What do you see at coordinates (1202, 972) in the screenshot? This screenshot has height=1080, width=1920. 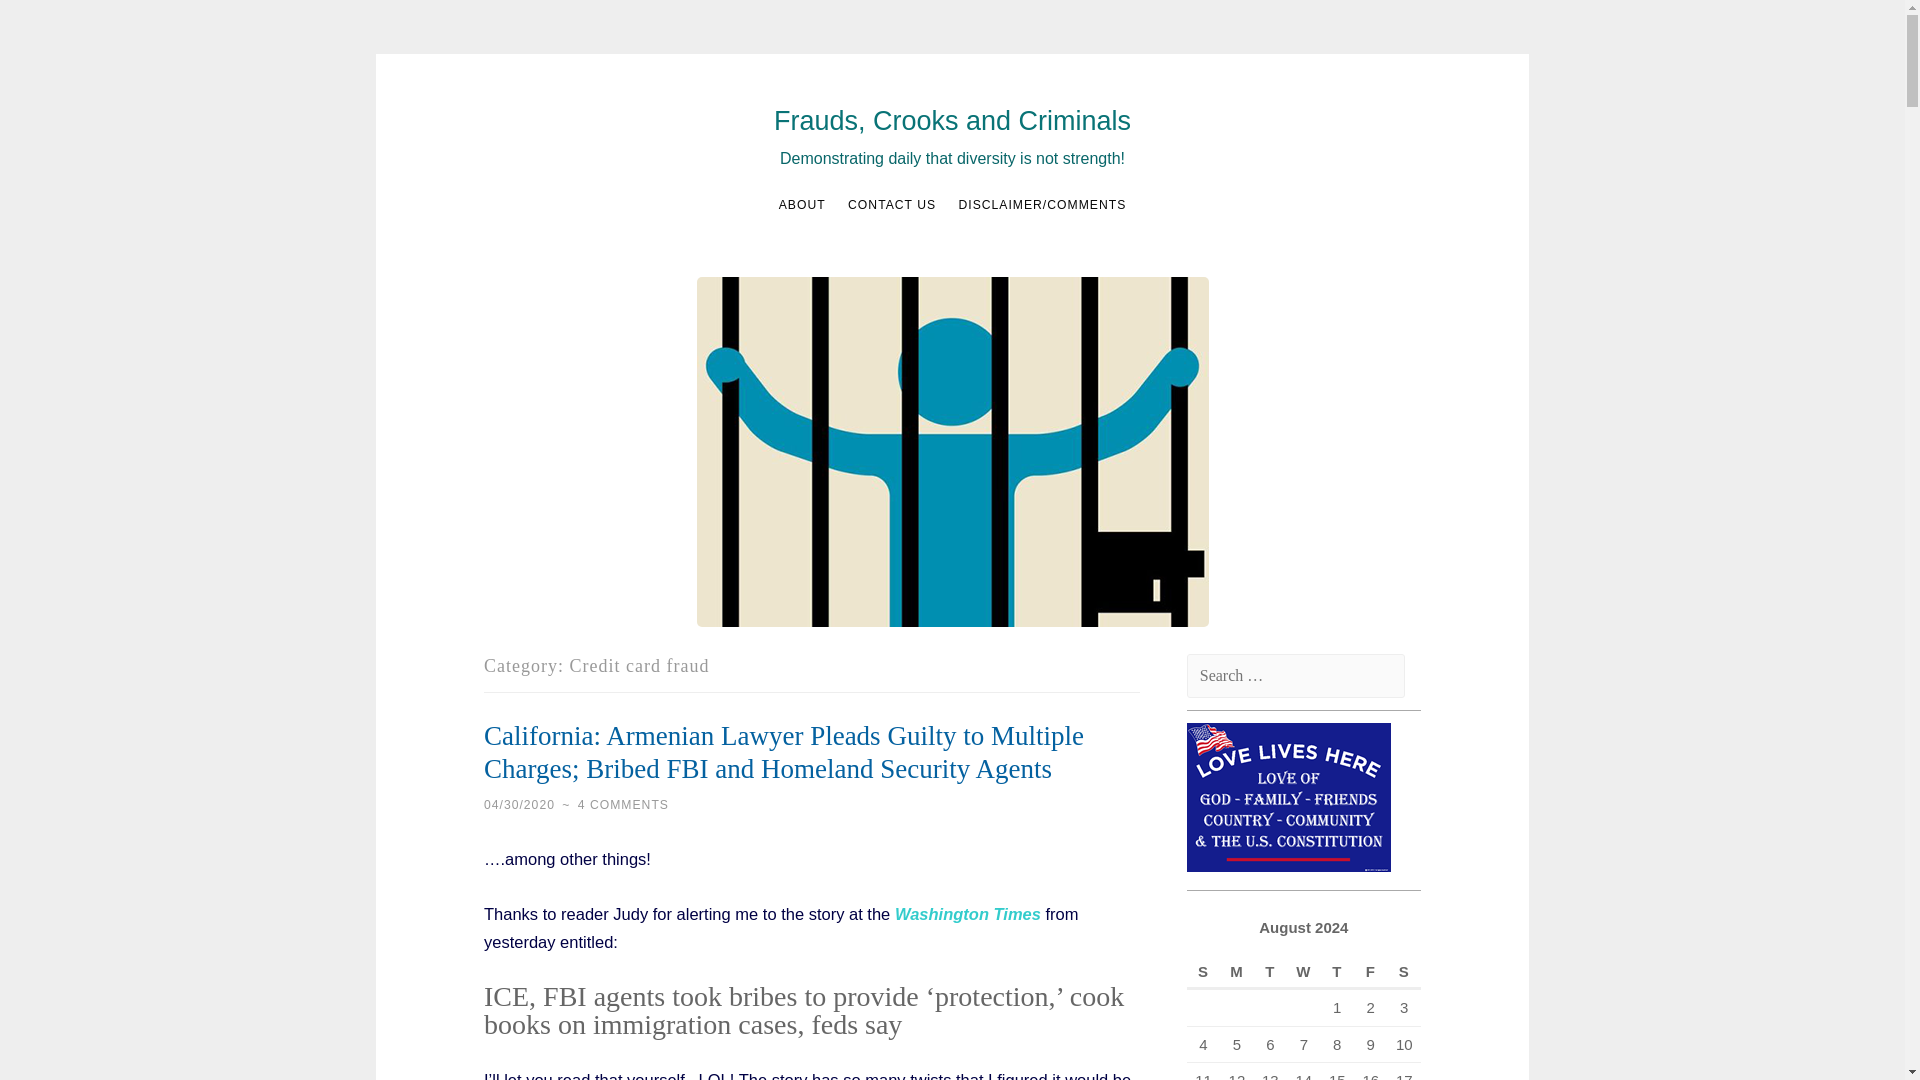 I see `Sunday` at bounding box center [1202, 972].